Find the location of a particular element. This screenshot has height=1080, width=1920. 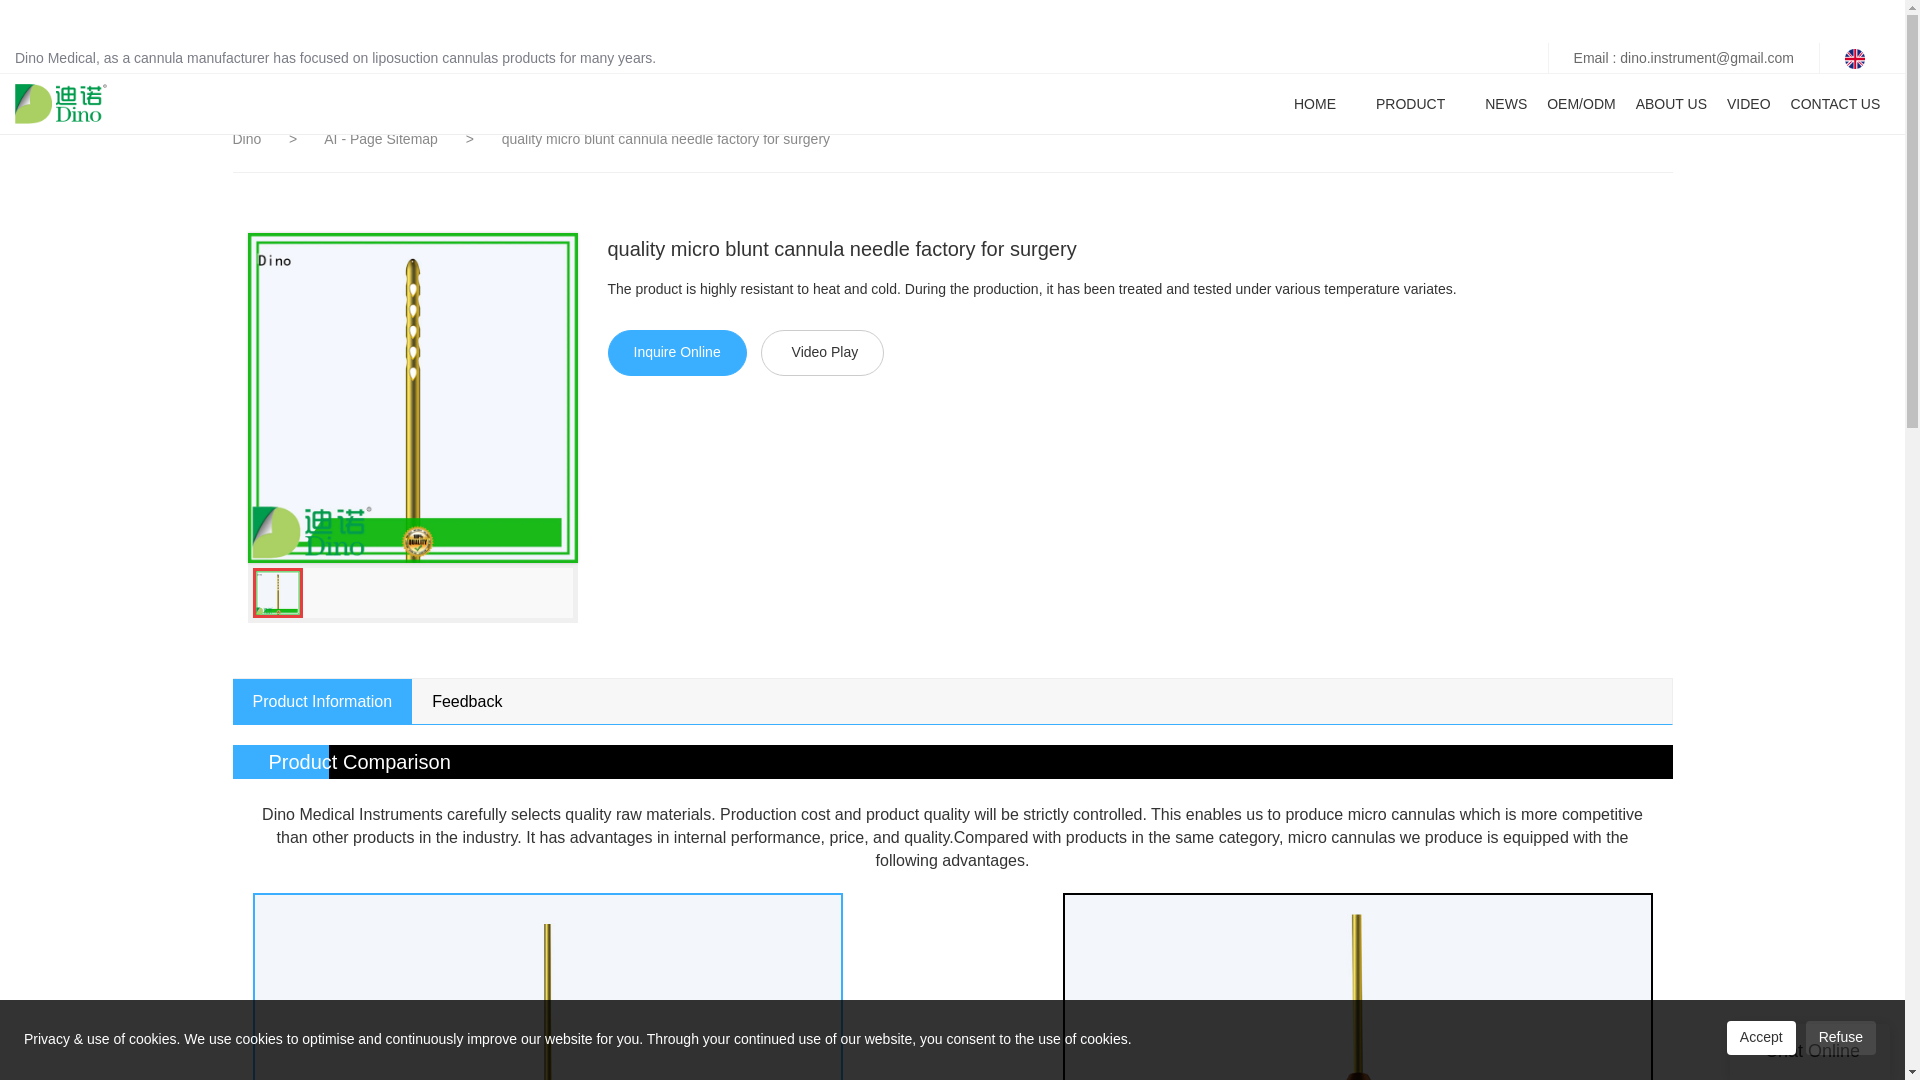

PRODUCT is located at coordinates (1410, 104).